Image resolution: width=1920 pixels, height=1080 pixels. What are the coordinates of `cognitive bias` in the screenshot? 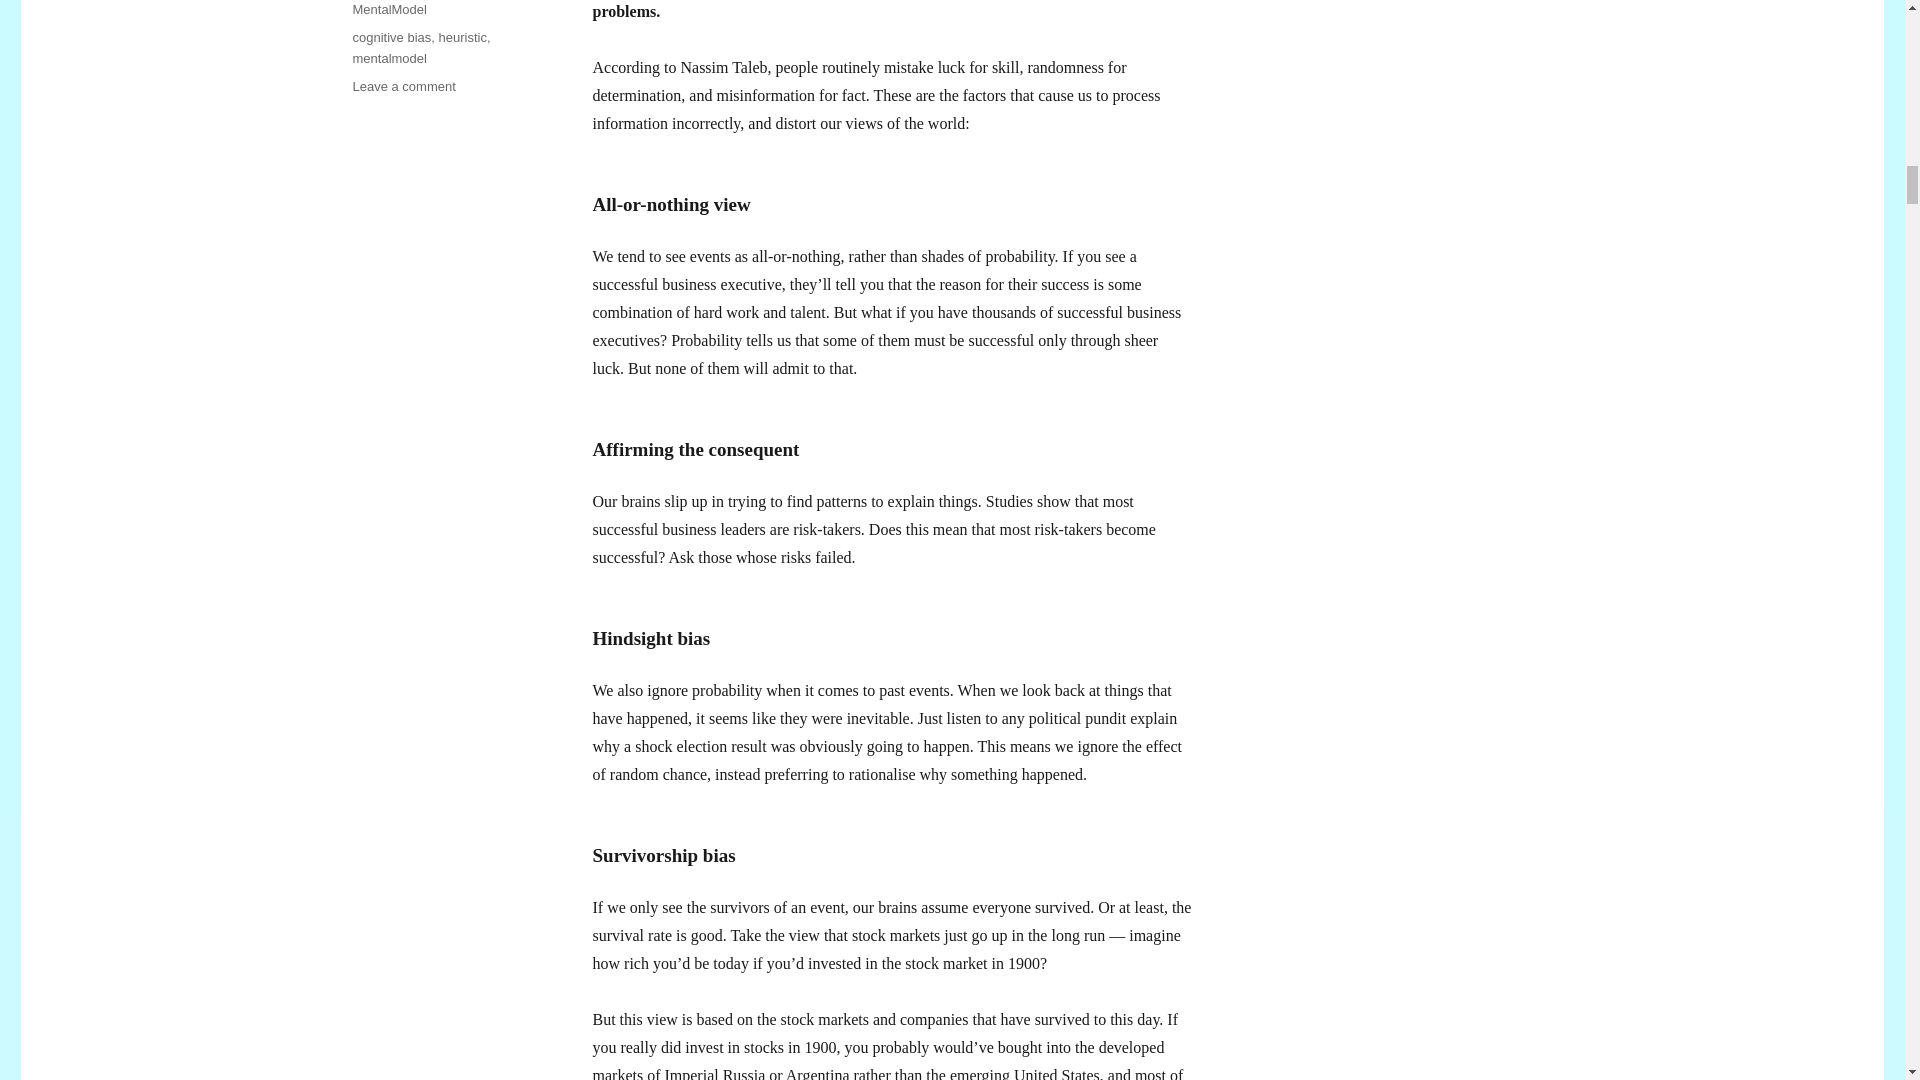 It's located at (390, 38).